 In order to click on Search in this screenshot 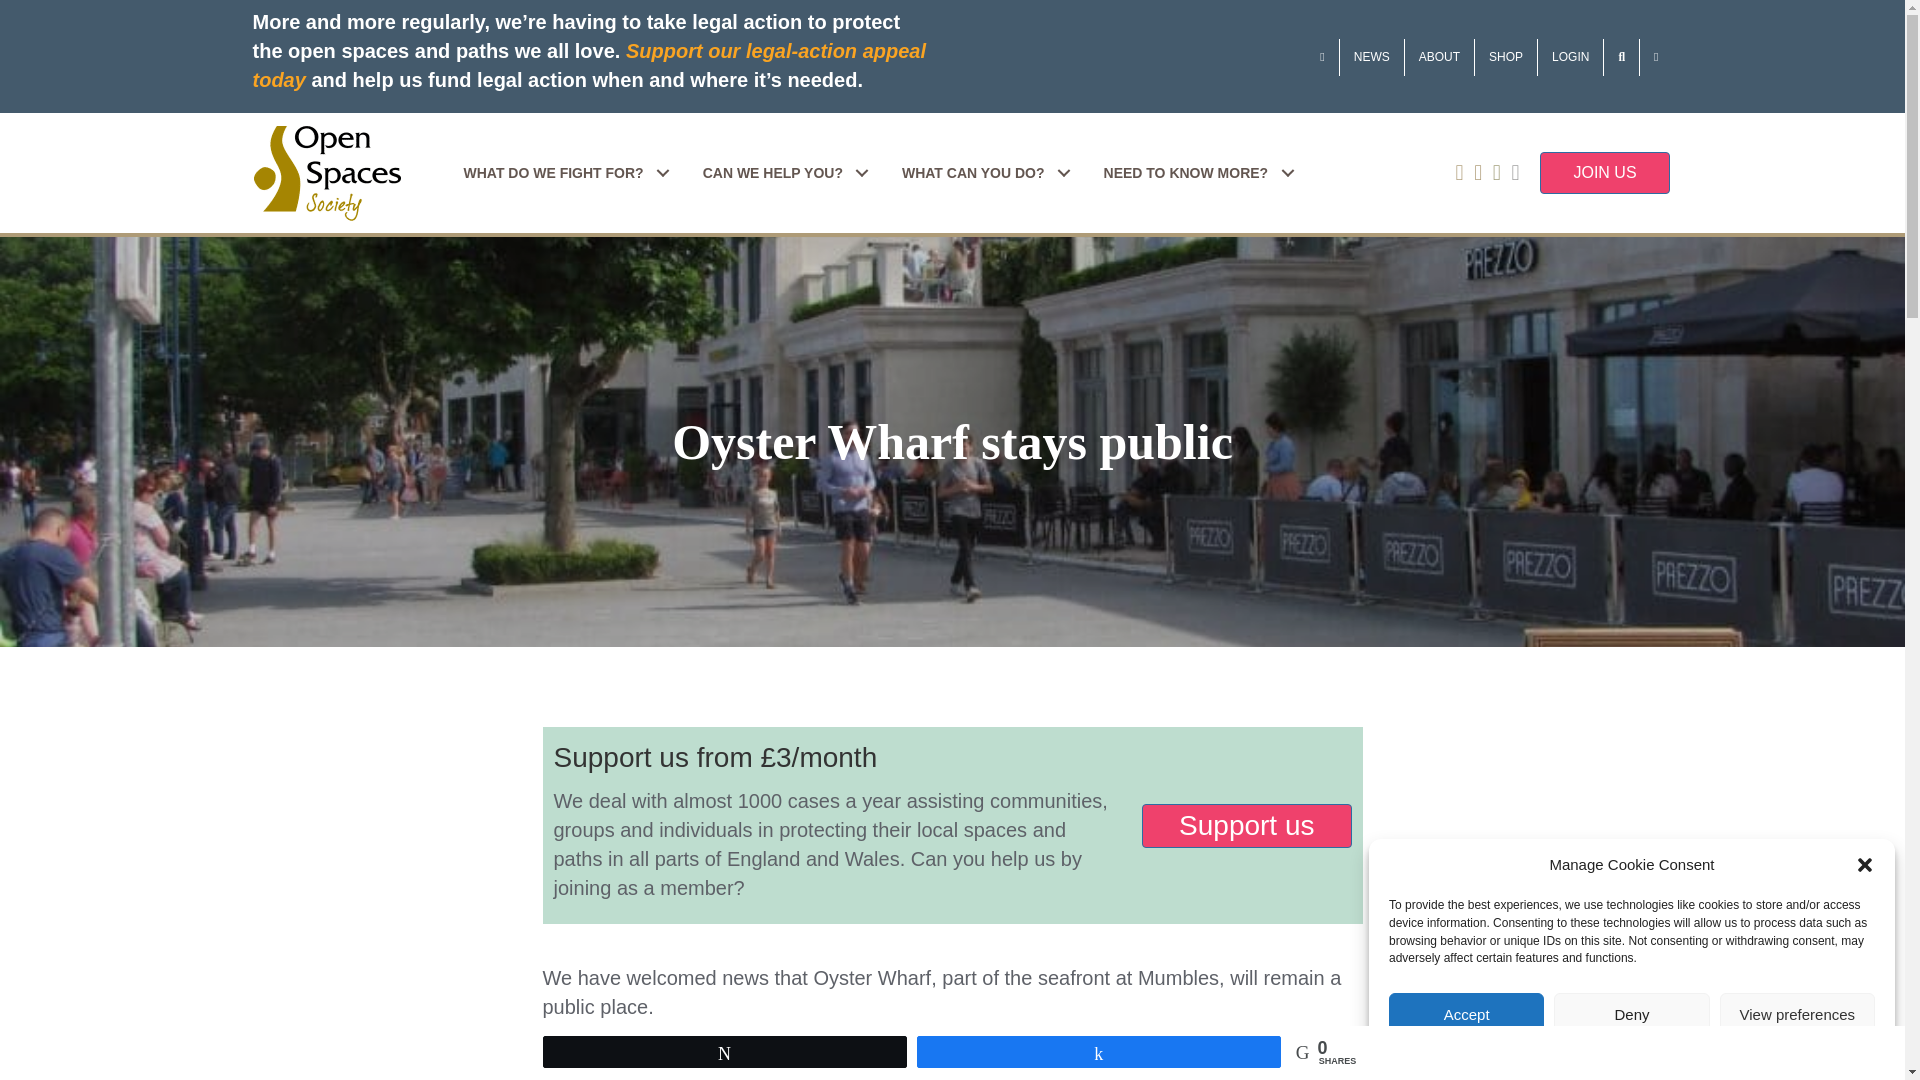, I will do `click(1621, 56)`.